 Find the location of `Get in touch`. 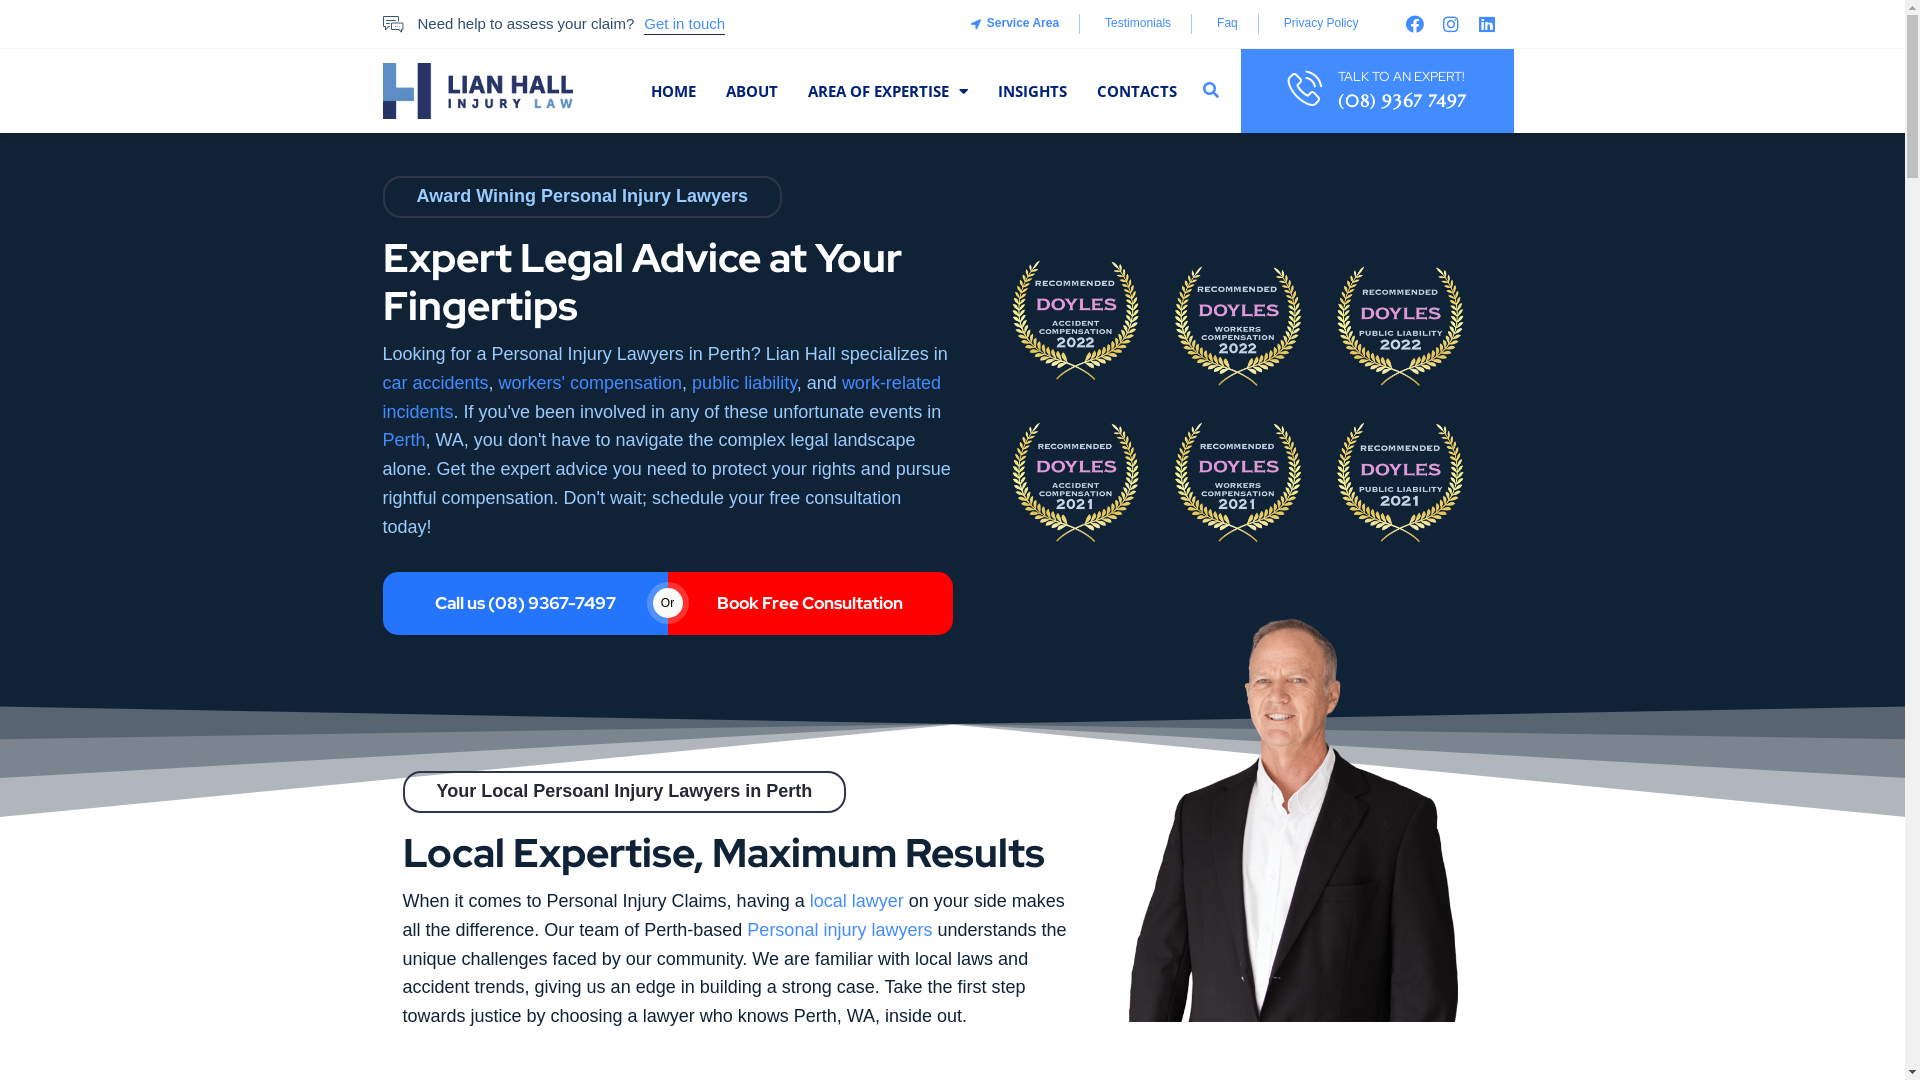

Get in touch is located at coordinates (684, 24).